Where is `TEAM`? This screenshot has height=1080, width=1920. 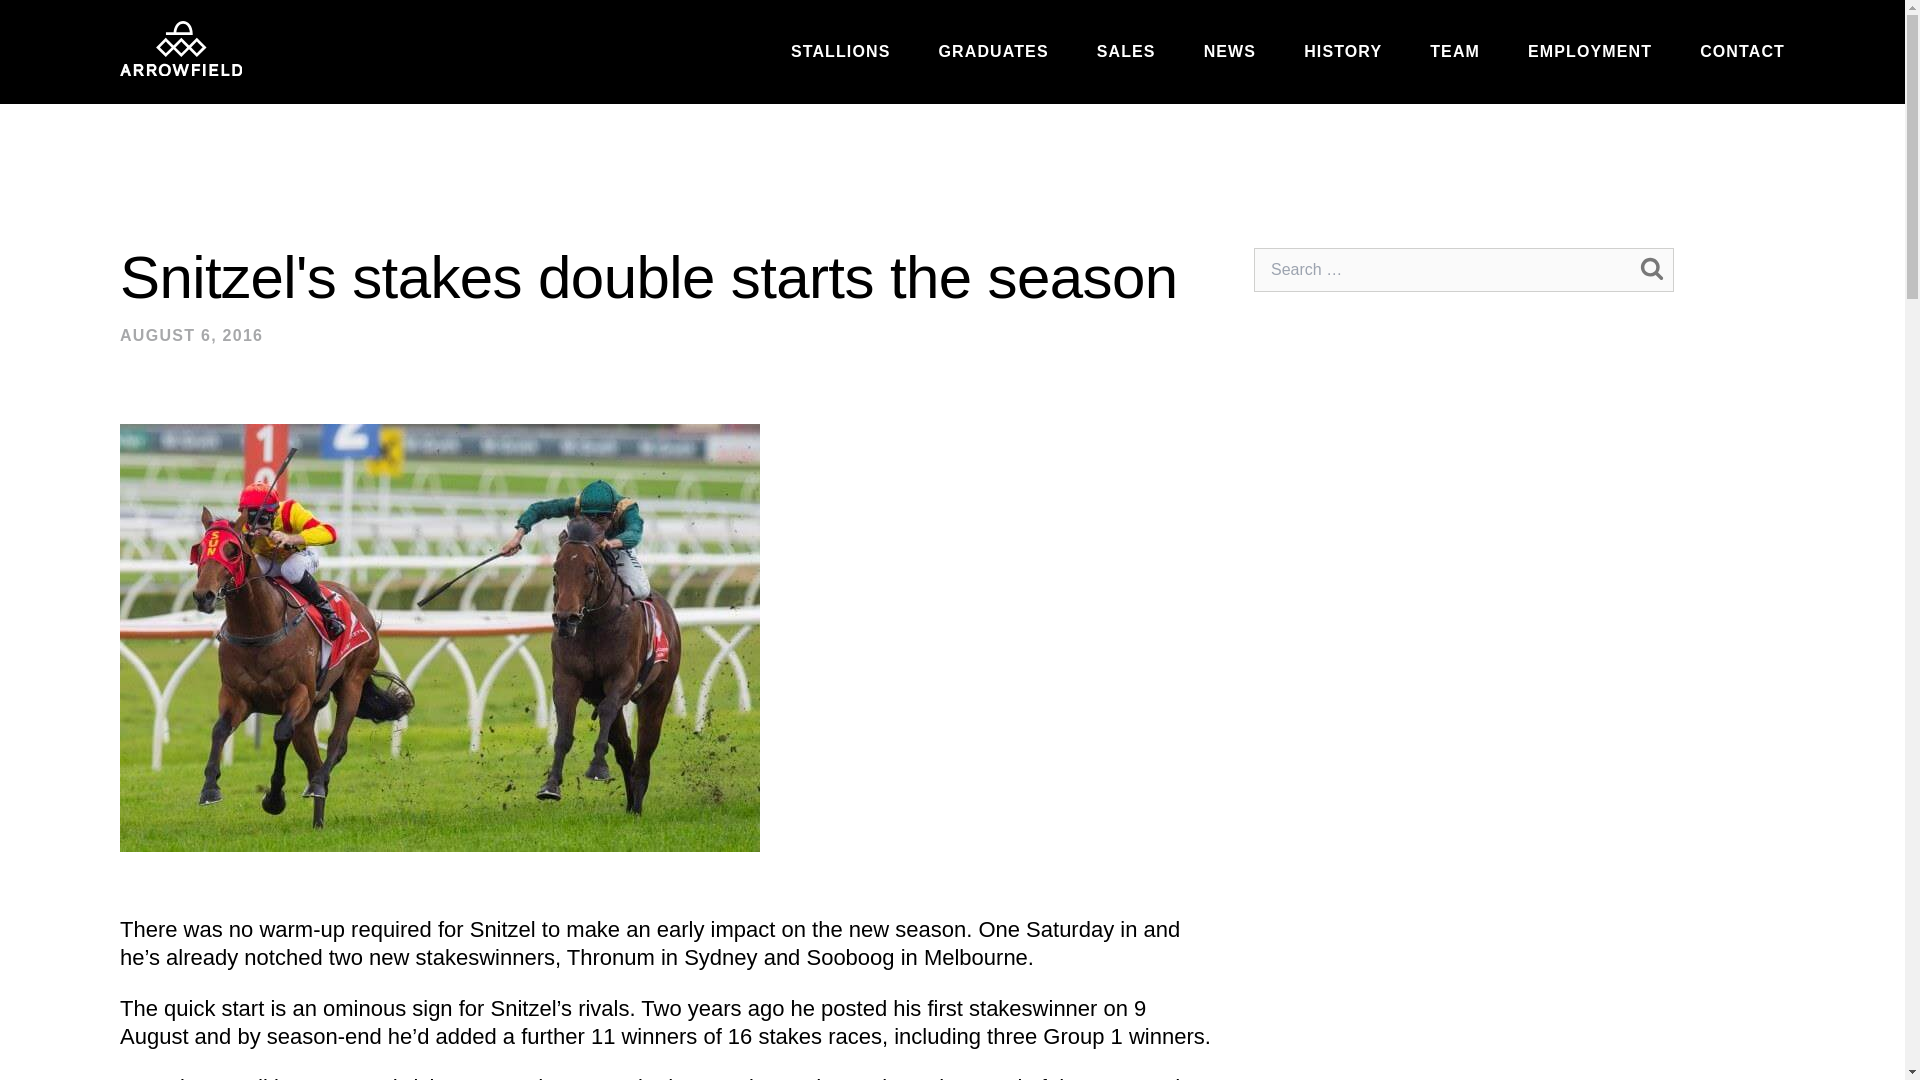
TEAM is located at coordinates (1455, 52).